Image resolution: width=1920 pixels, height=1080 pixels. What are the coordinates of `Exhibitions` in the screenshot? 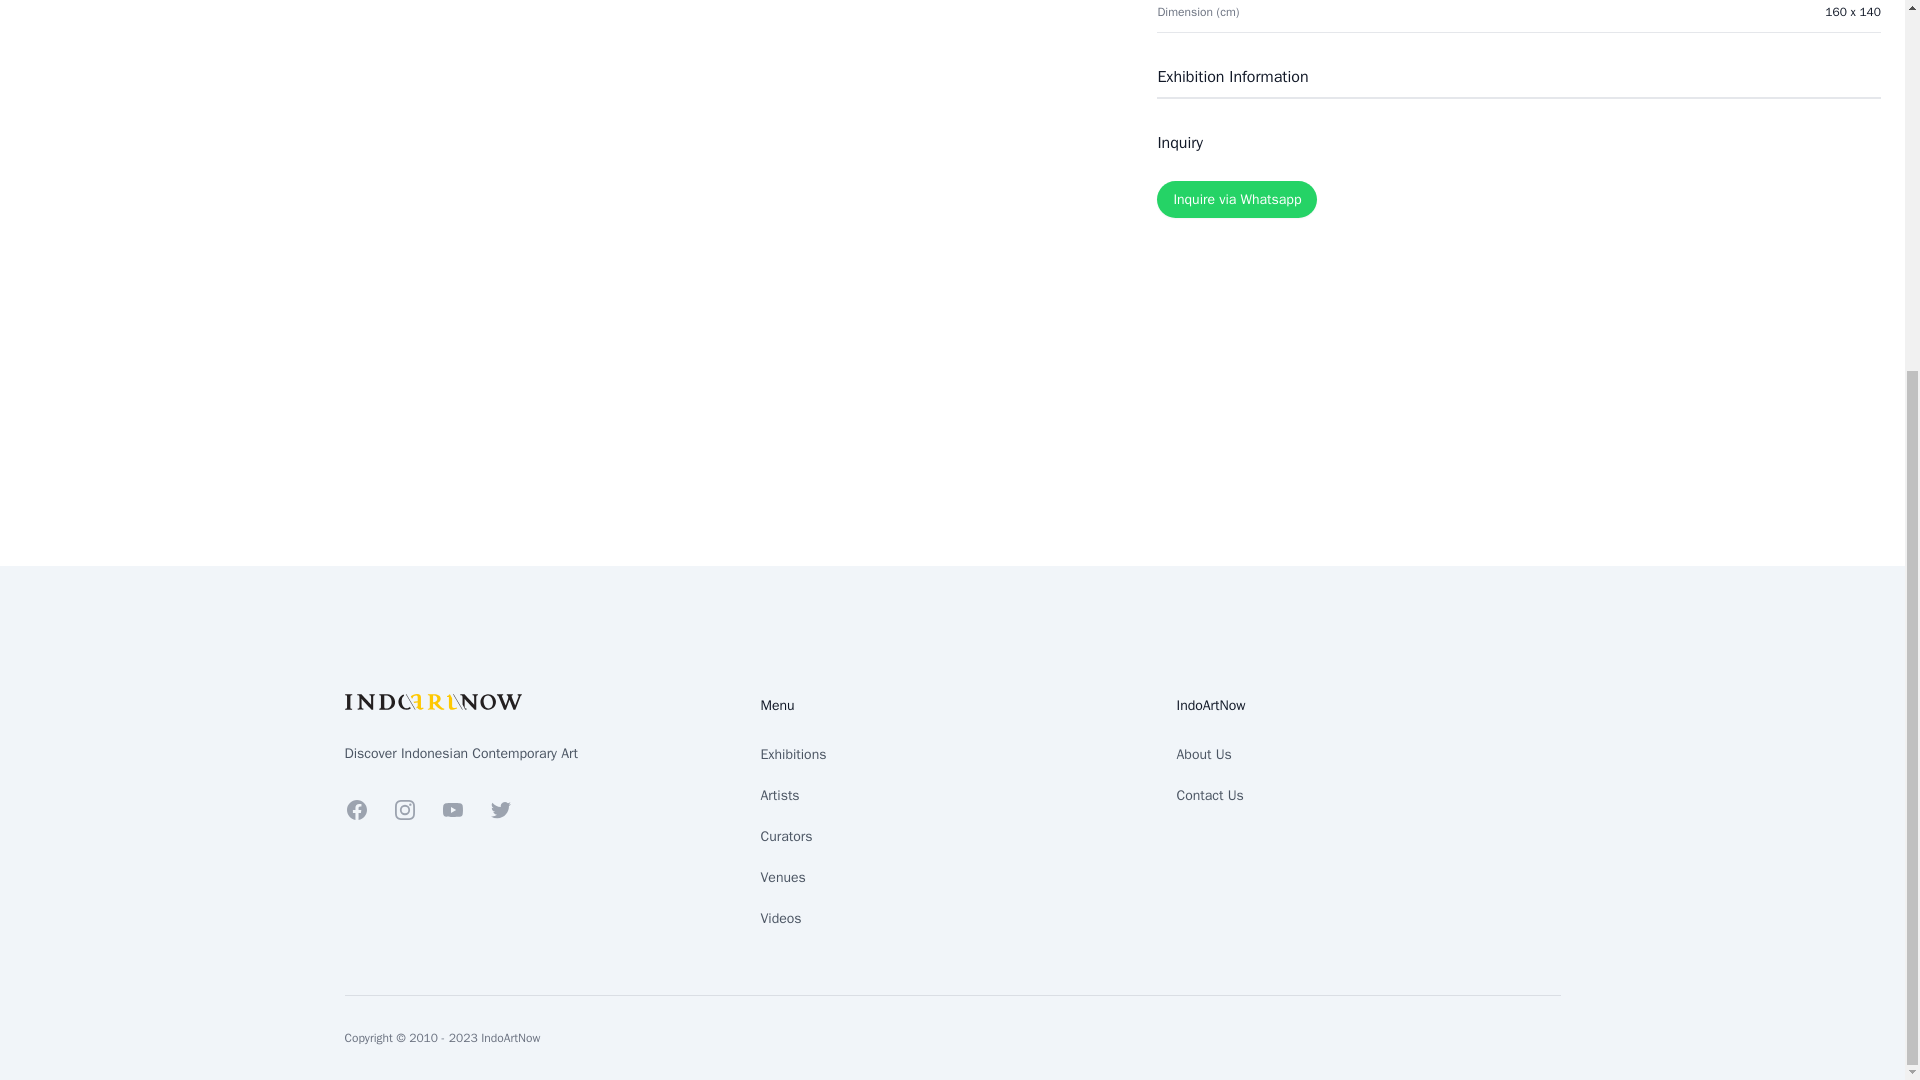 It's located at (792, 754).